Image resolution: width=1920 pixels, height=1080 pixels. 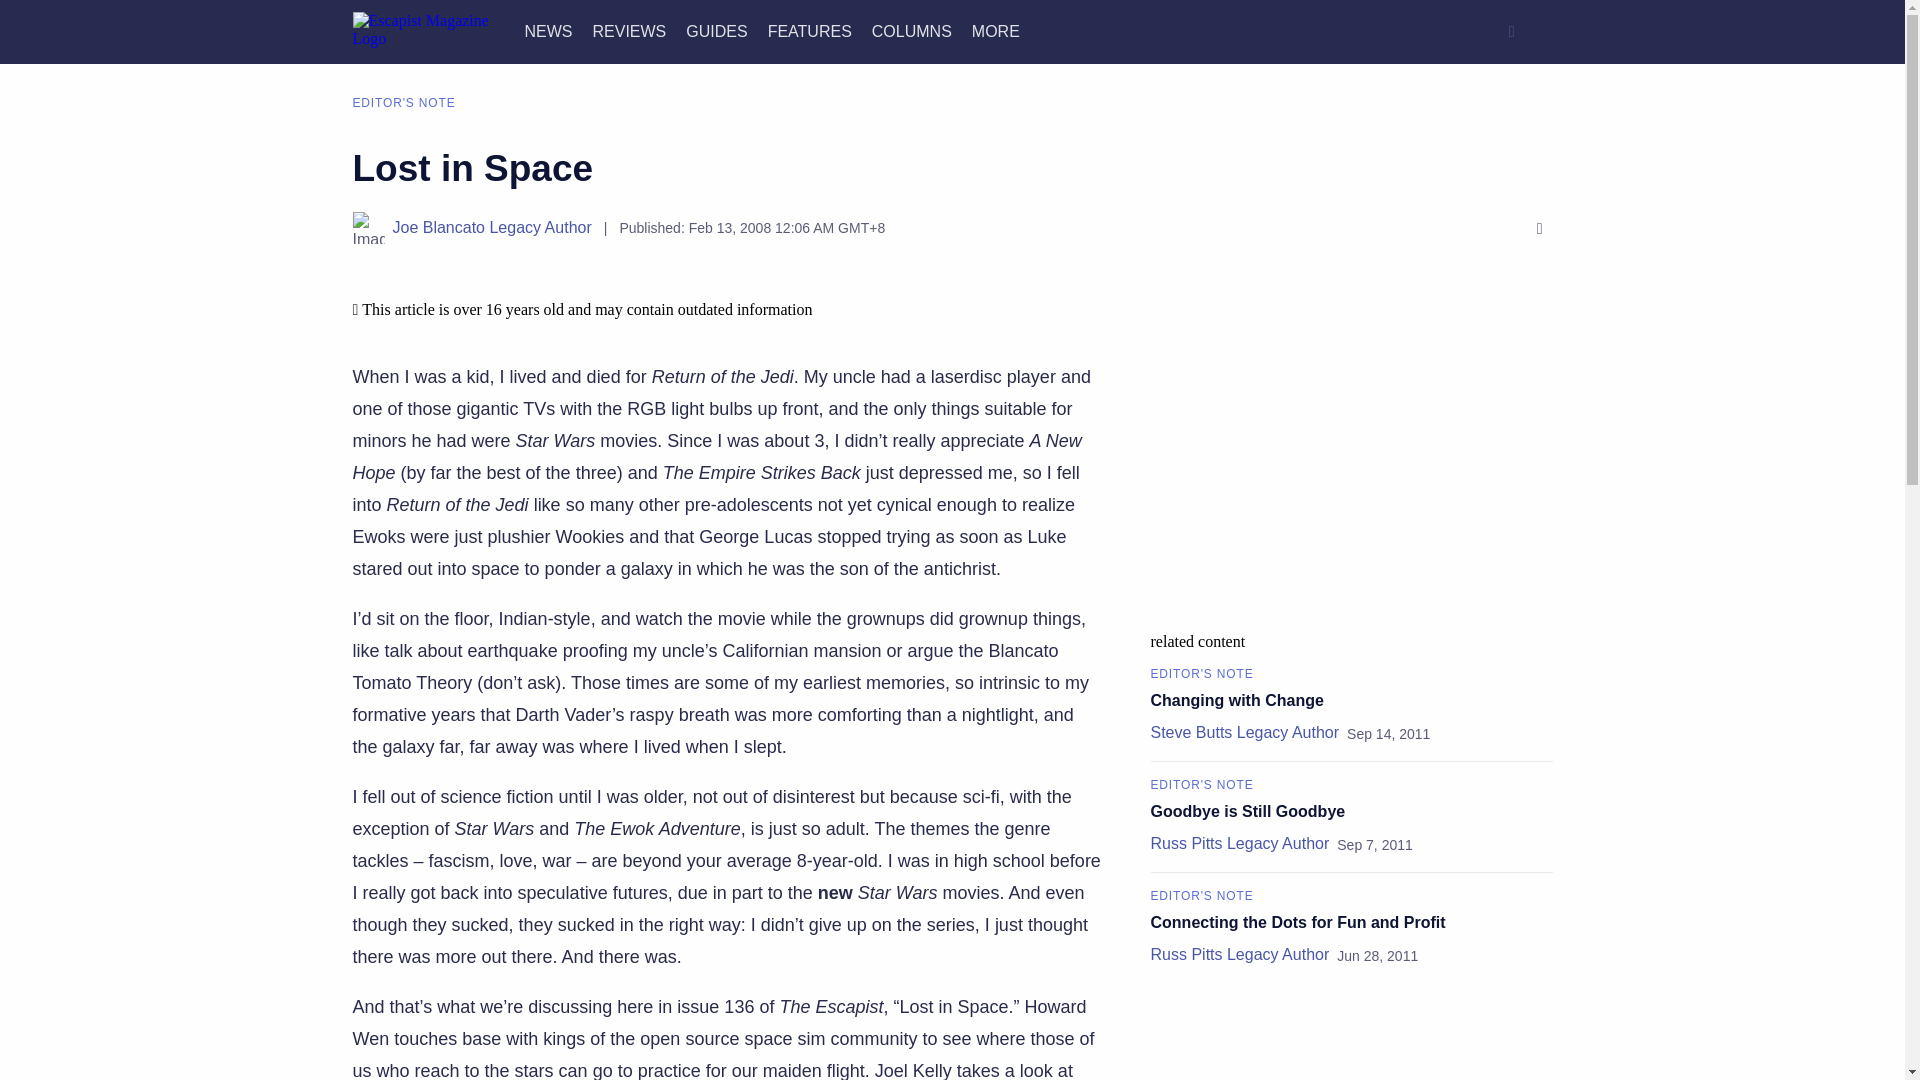 I want to click on COLUMNS, so click(x=912, y=30).